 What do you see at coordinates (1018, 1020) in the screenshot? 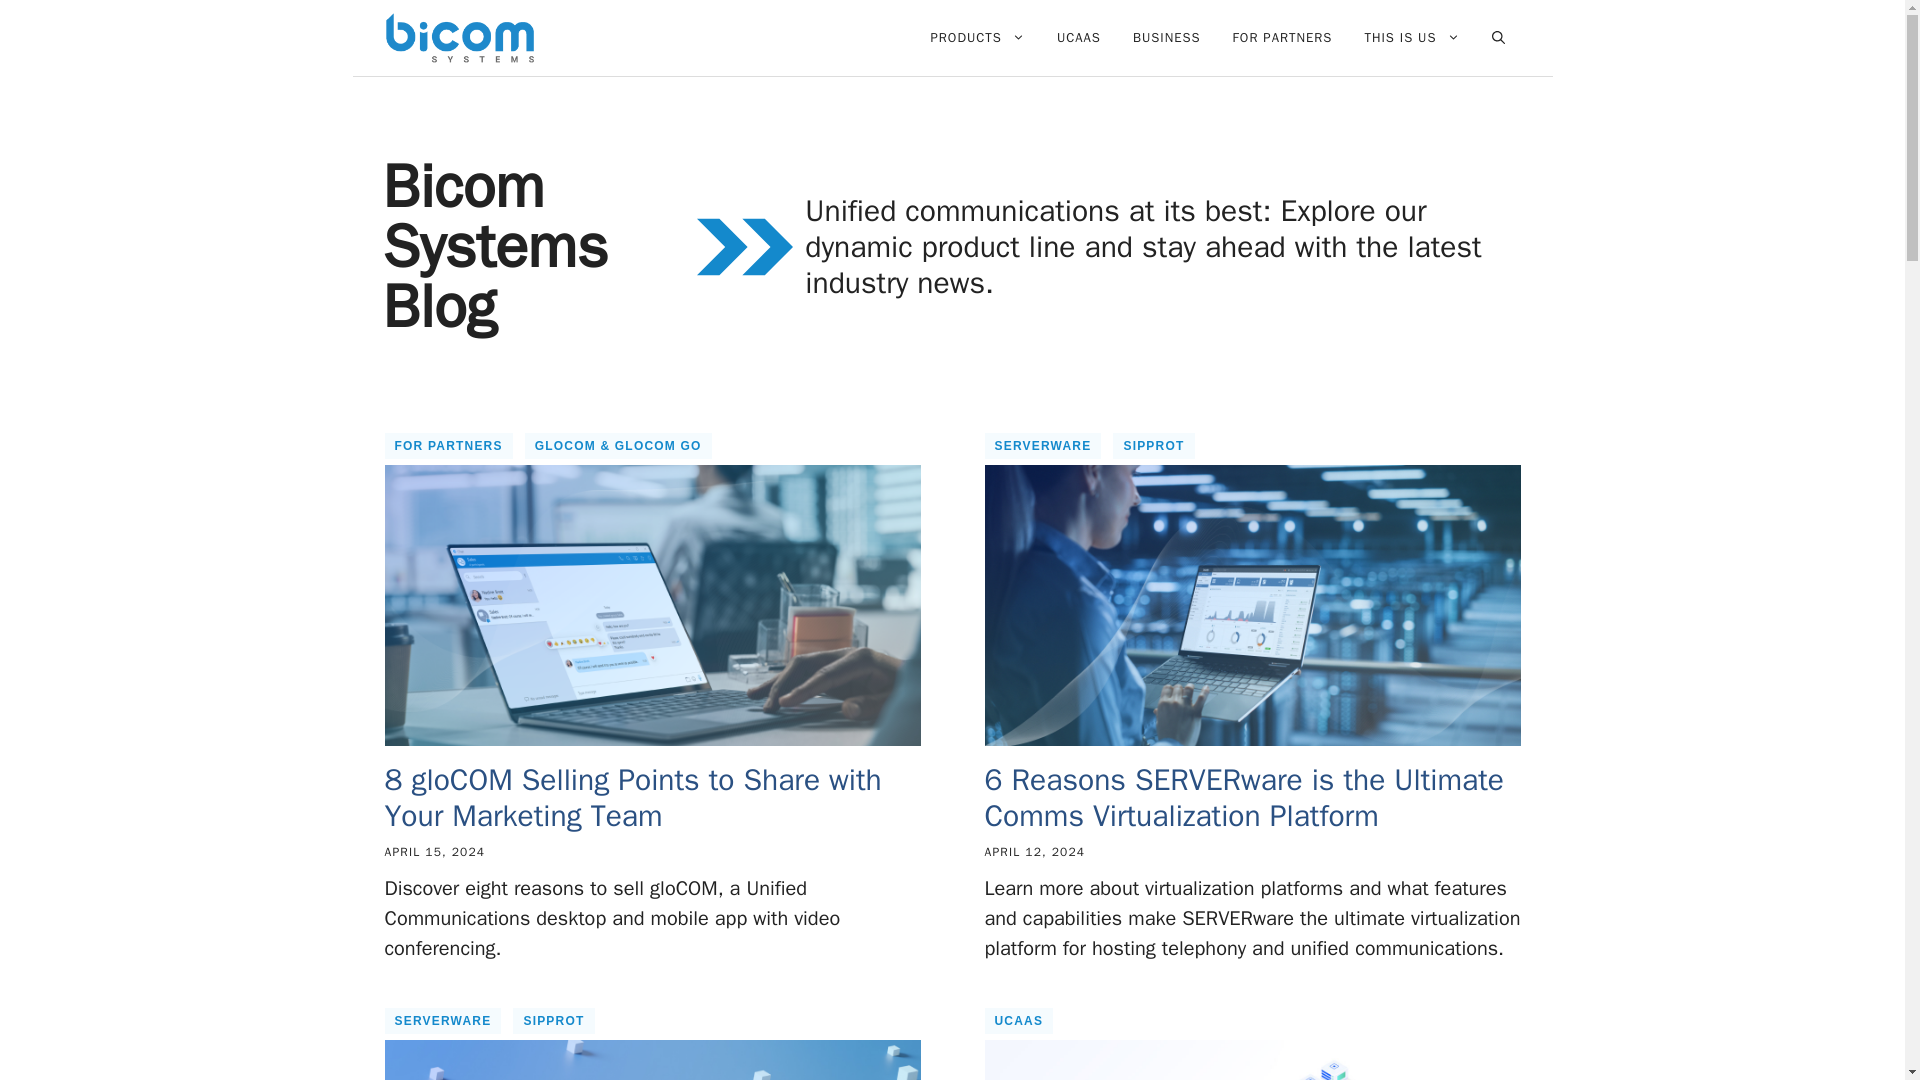
I see `UCAAS` at bounding box center [1018, 1020].